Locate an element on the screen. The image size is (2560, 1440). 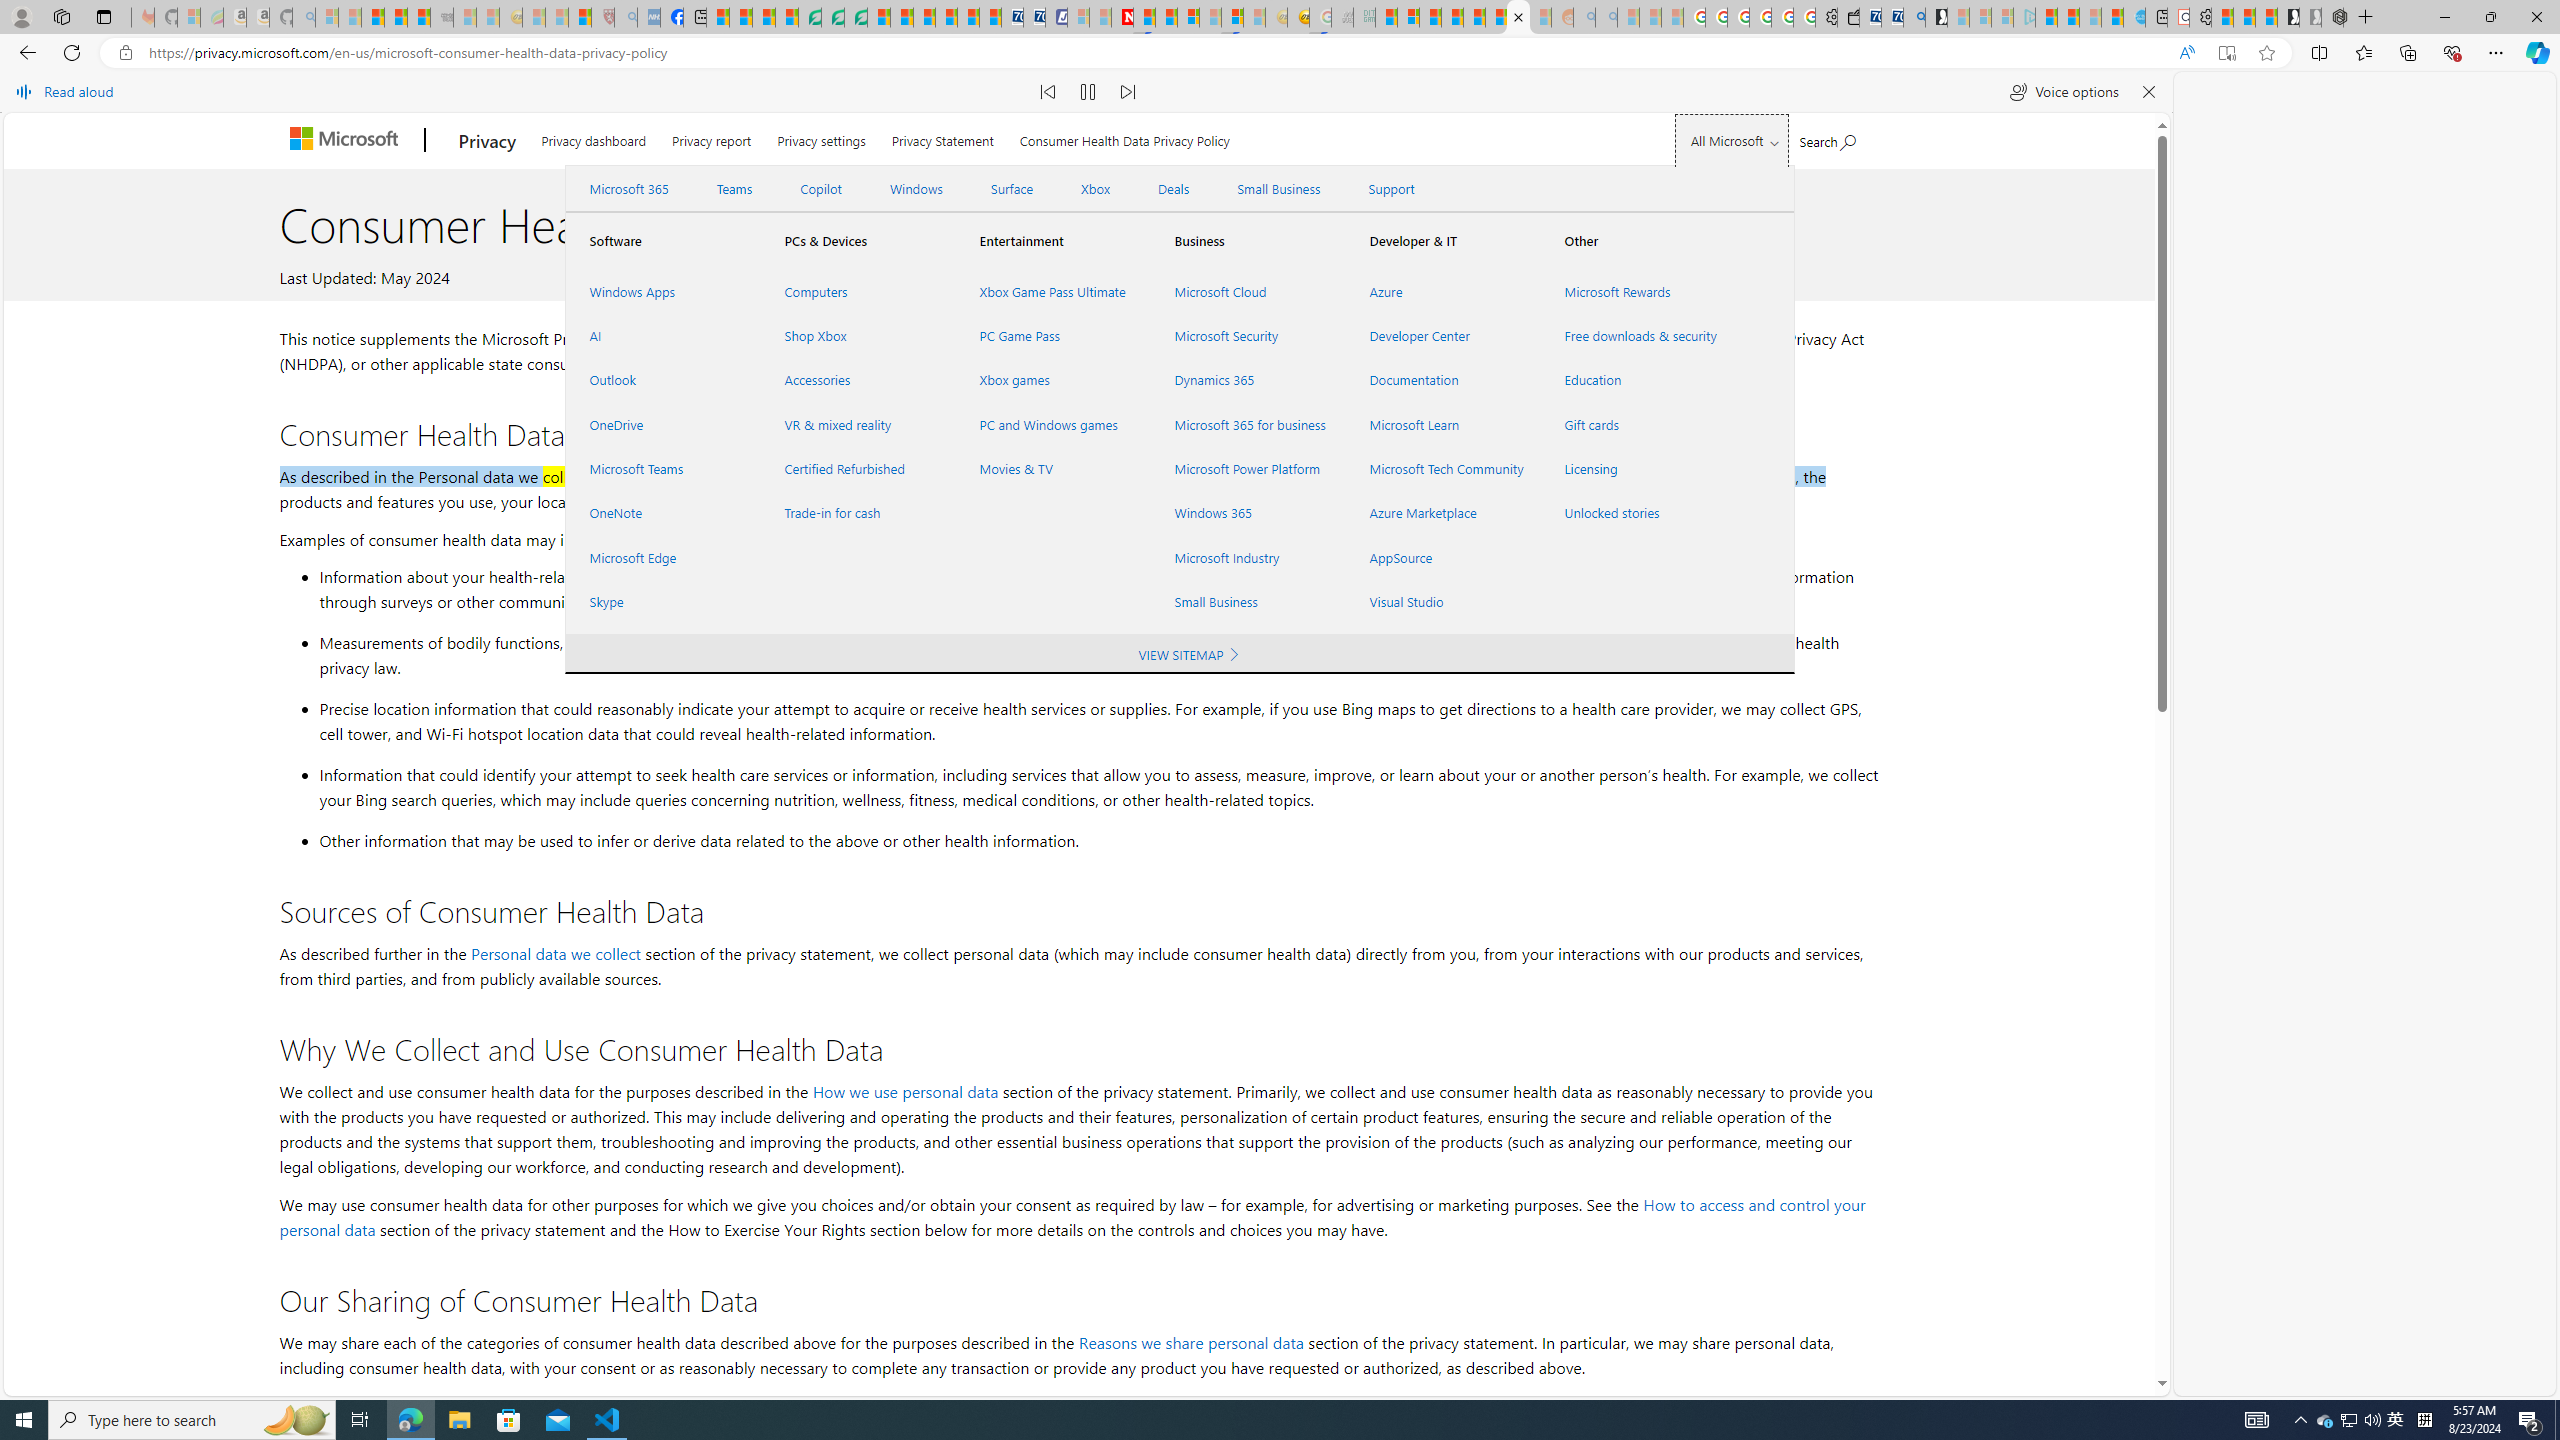
Movies & TV is located at coordinates (1053, 469).